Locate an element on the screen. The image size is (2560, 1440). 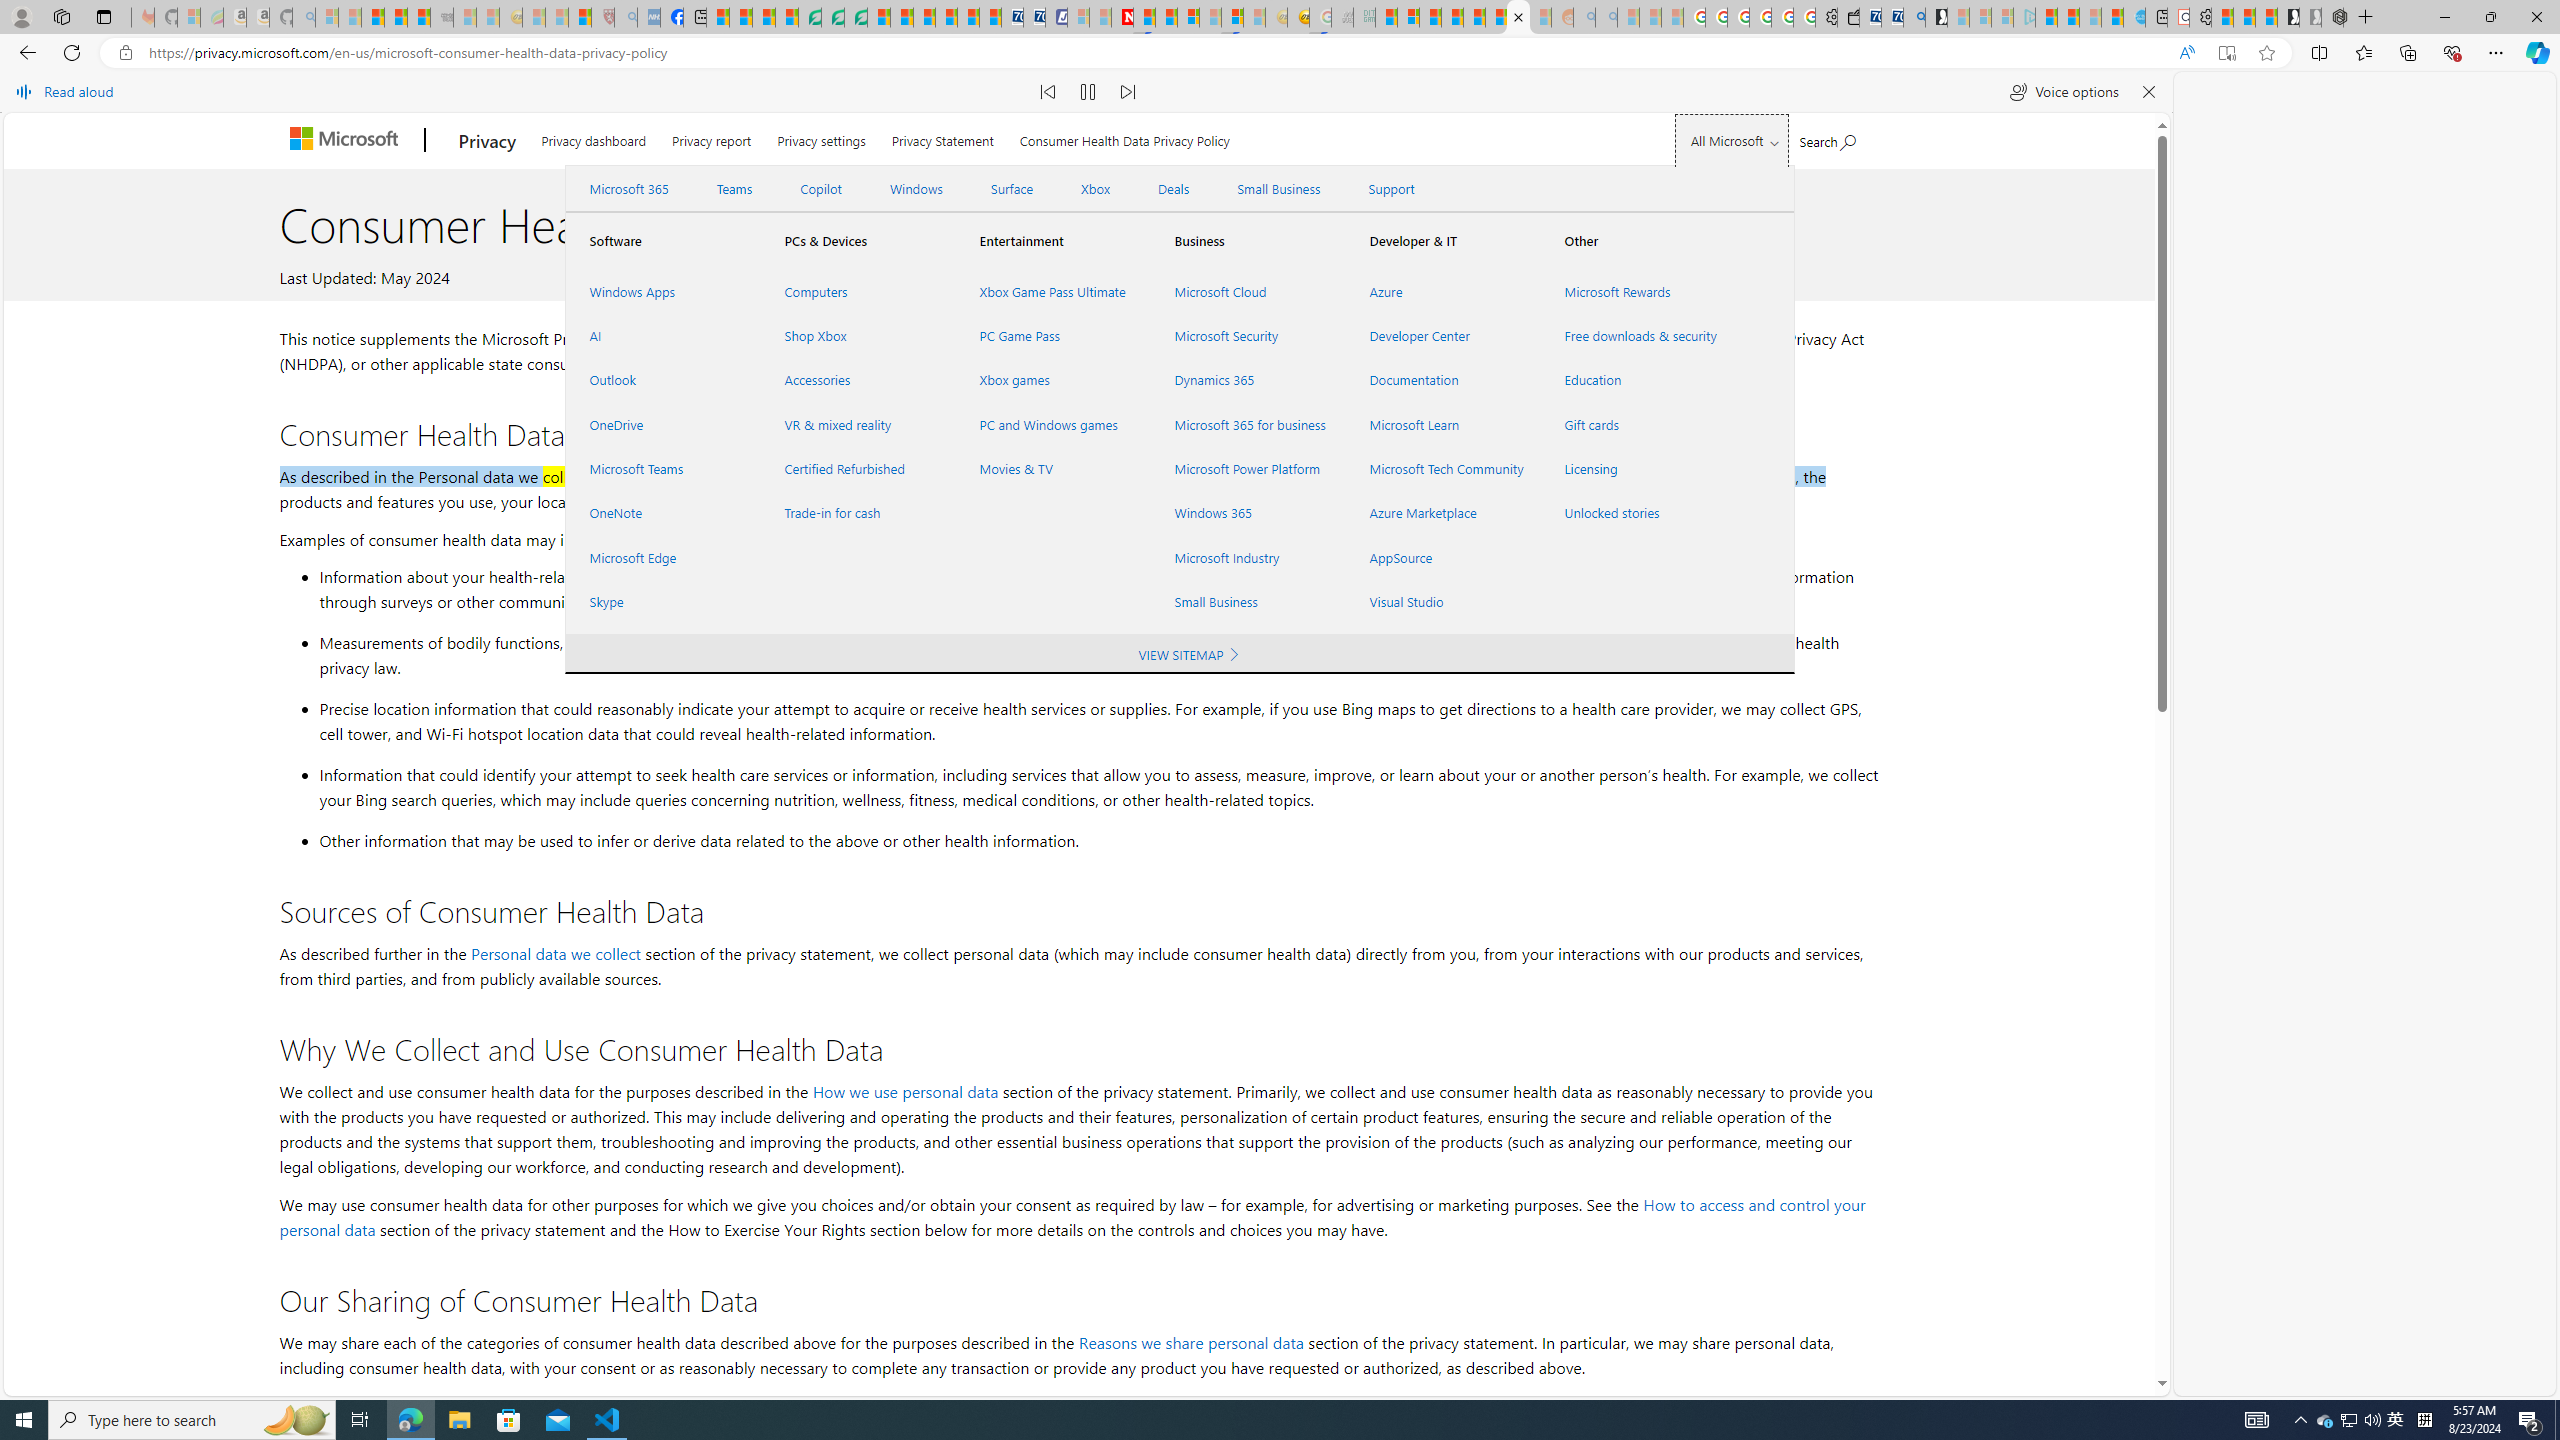
Movies & TV is located at coordinates (1053, 469).